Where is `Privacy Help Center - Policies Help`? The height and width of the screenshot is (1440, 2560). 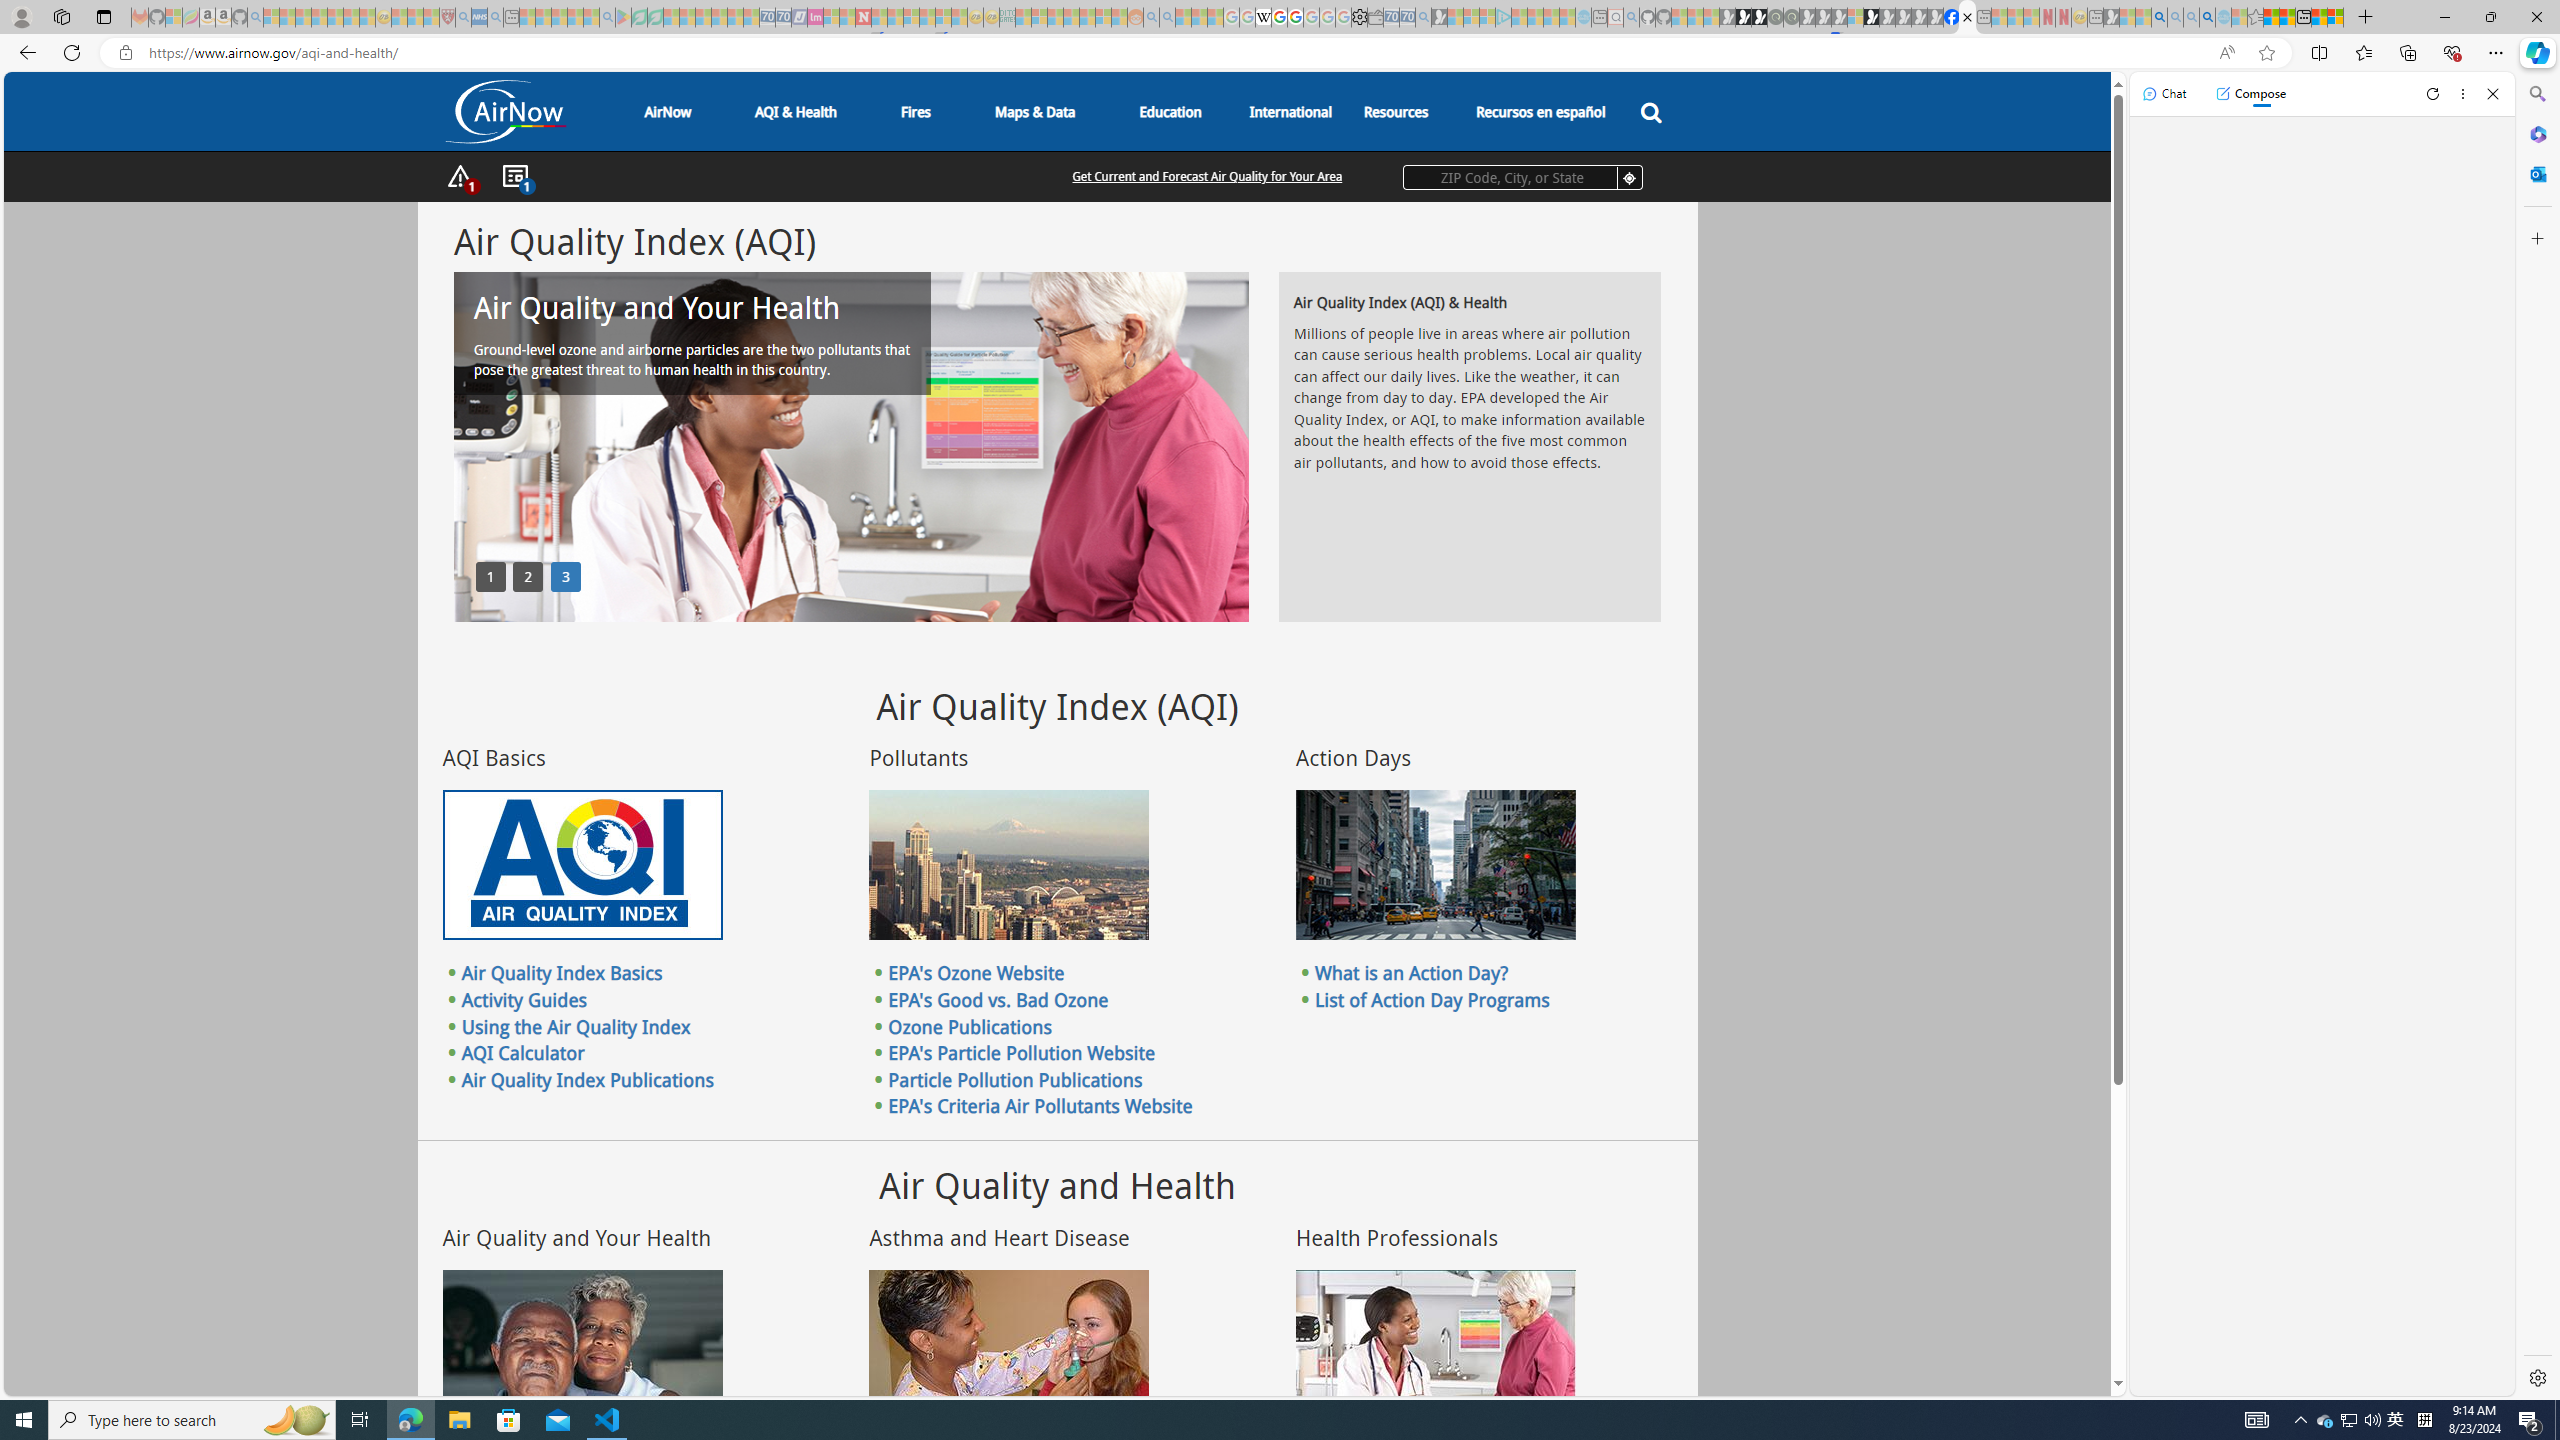
Privacy Help Center - Policies Help is located at coordinates (1278, 17).